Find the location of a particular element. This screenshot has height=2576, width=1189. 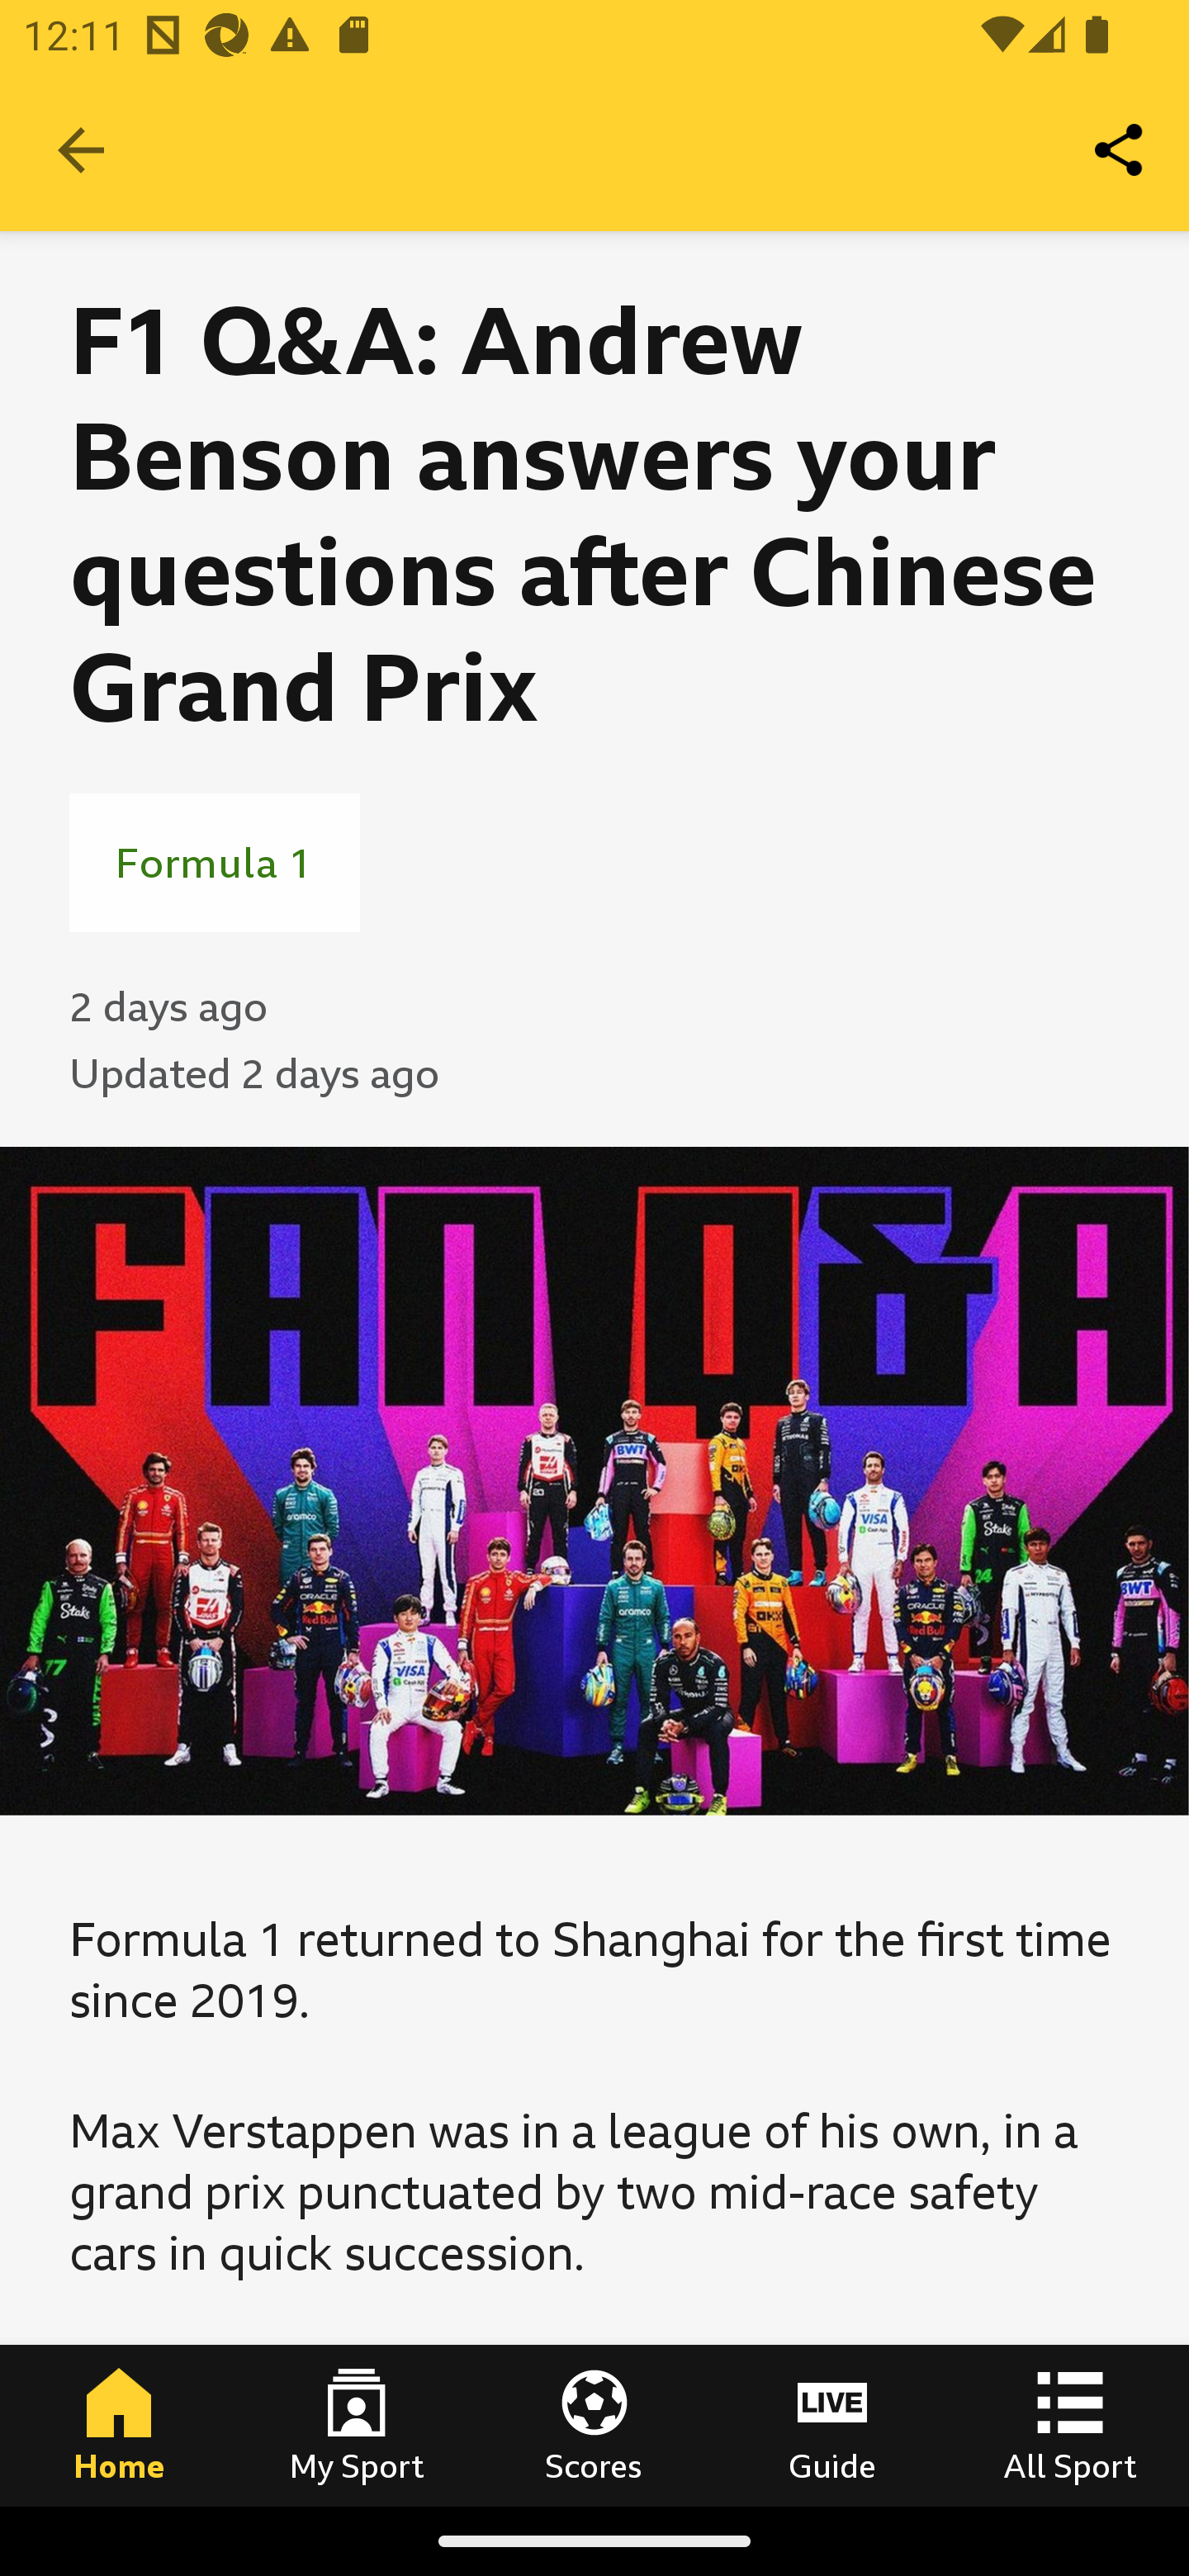

Share is located at coordinates (1120, 149).